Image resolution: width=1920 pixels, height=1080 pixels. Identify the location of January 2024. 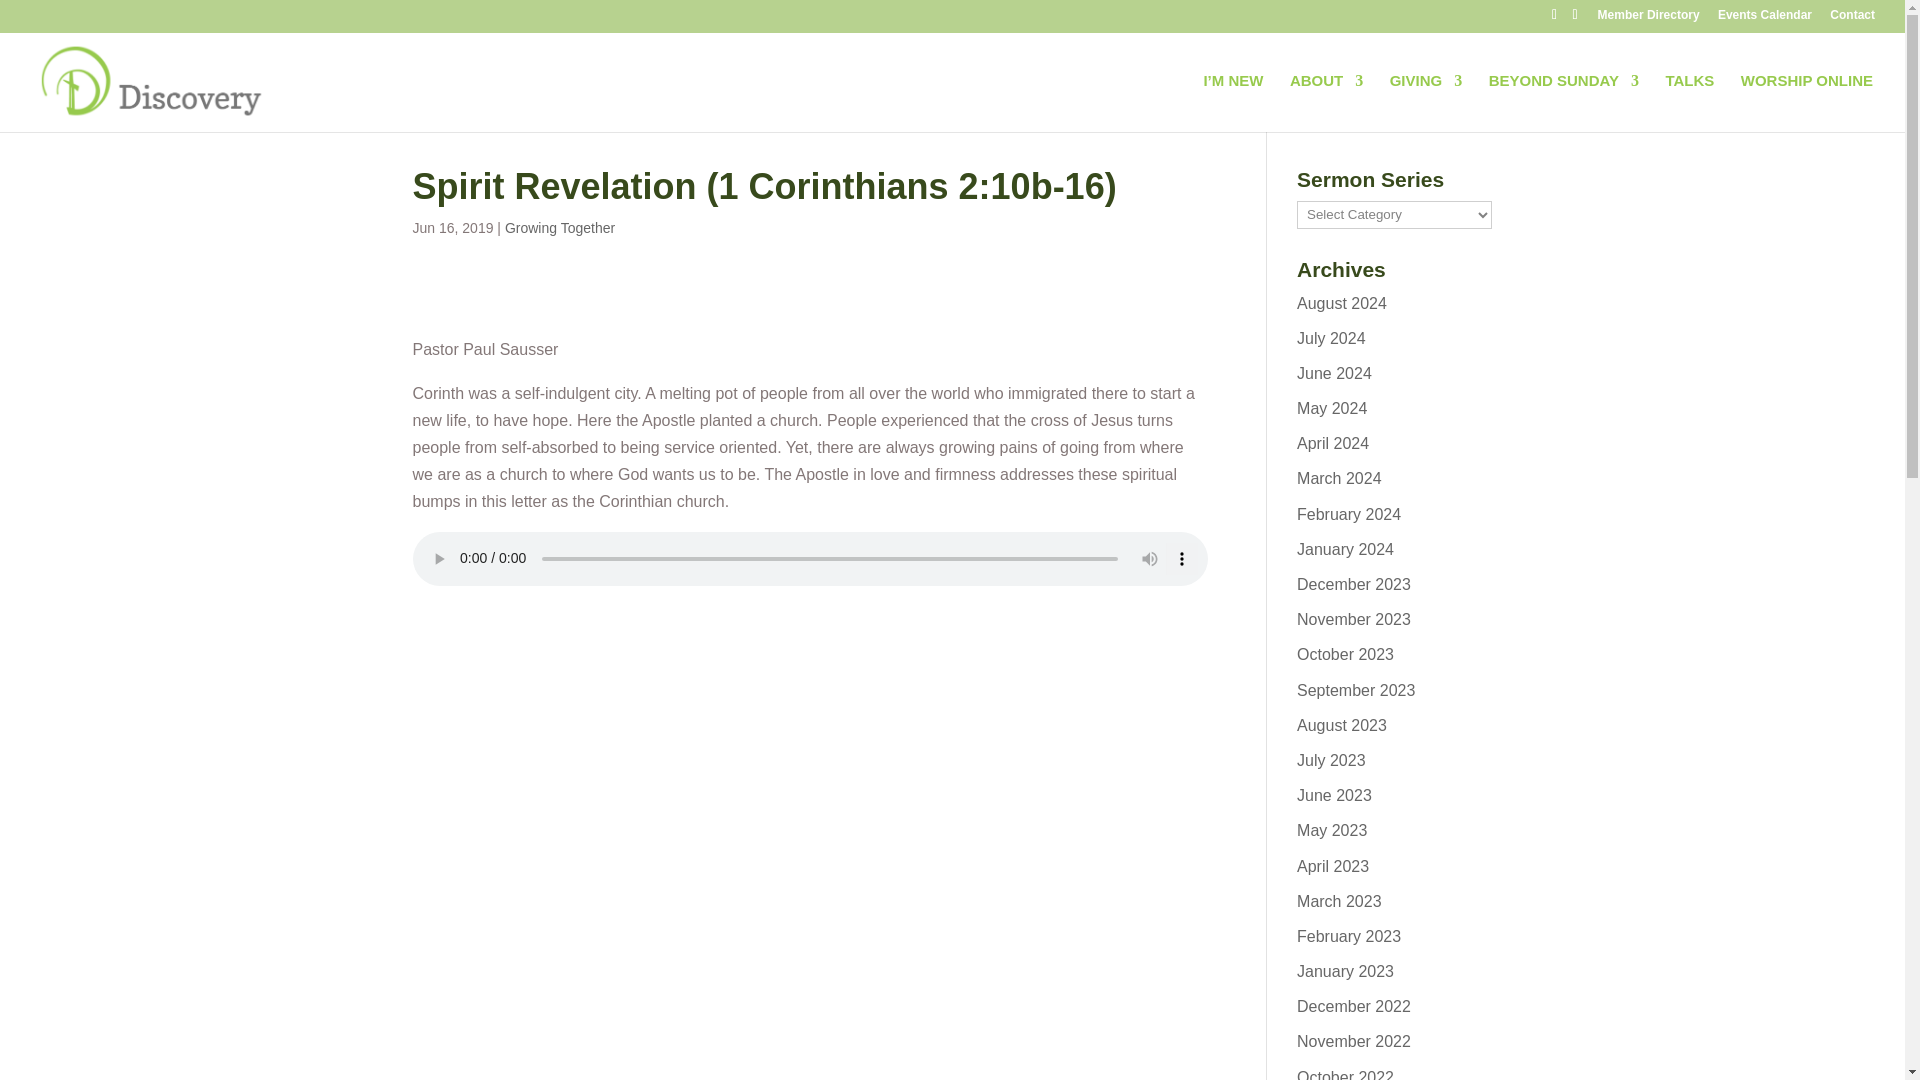
(1345, 550).